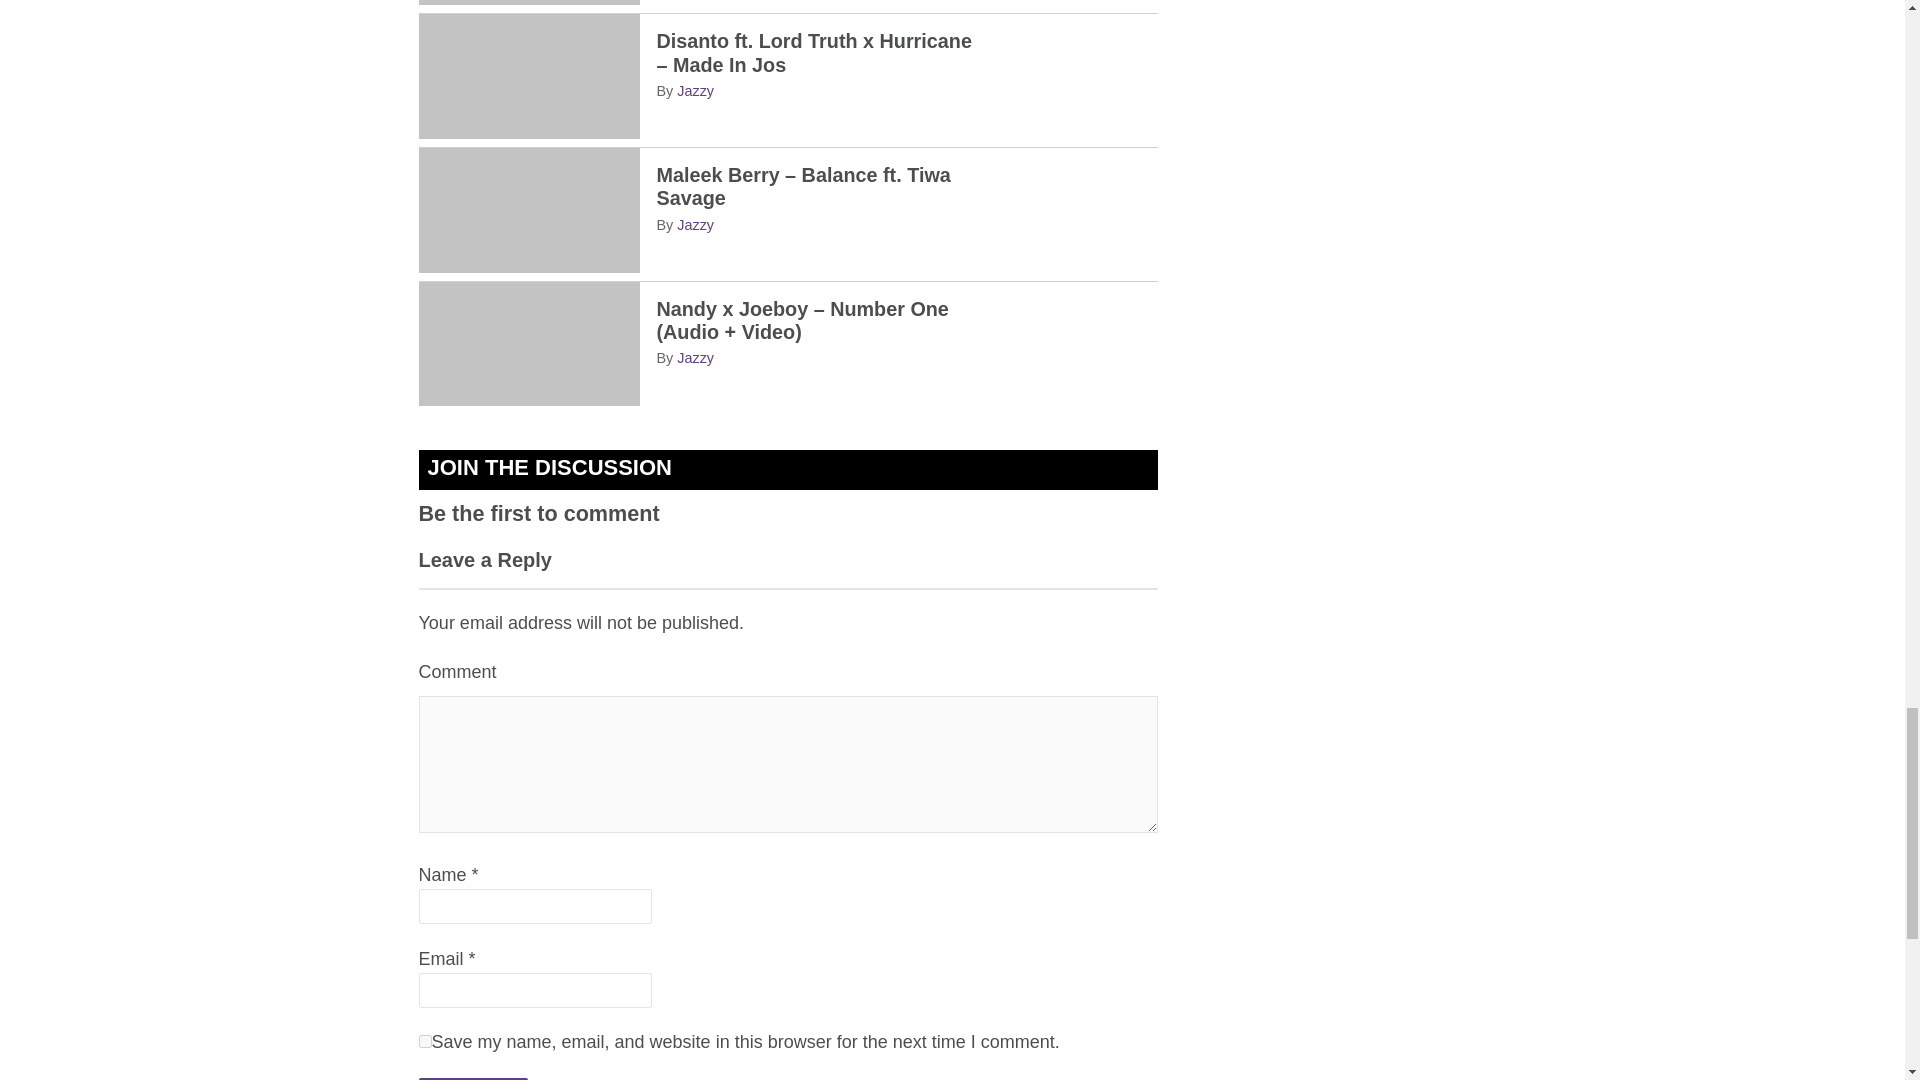 The width and height of the screenshot is (1920, 1080). Describe the element at coordinates (472, 1078) in the screenshot. I see `Post Comment` at that location.